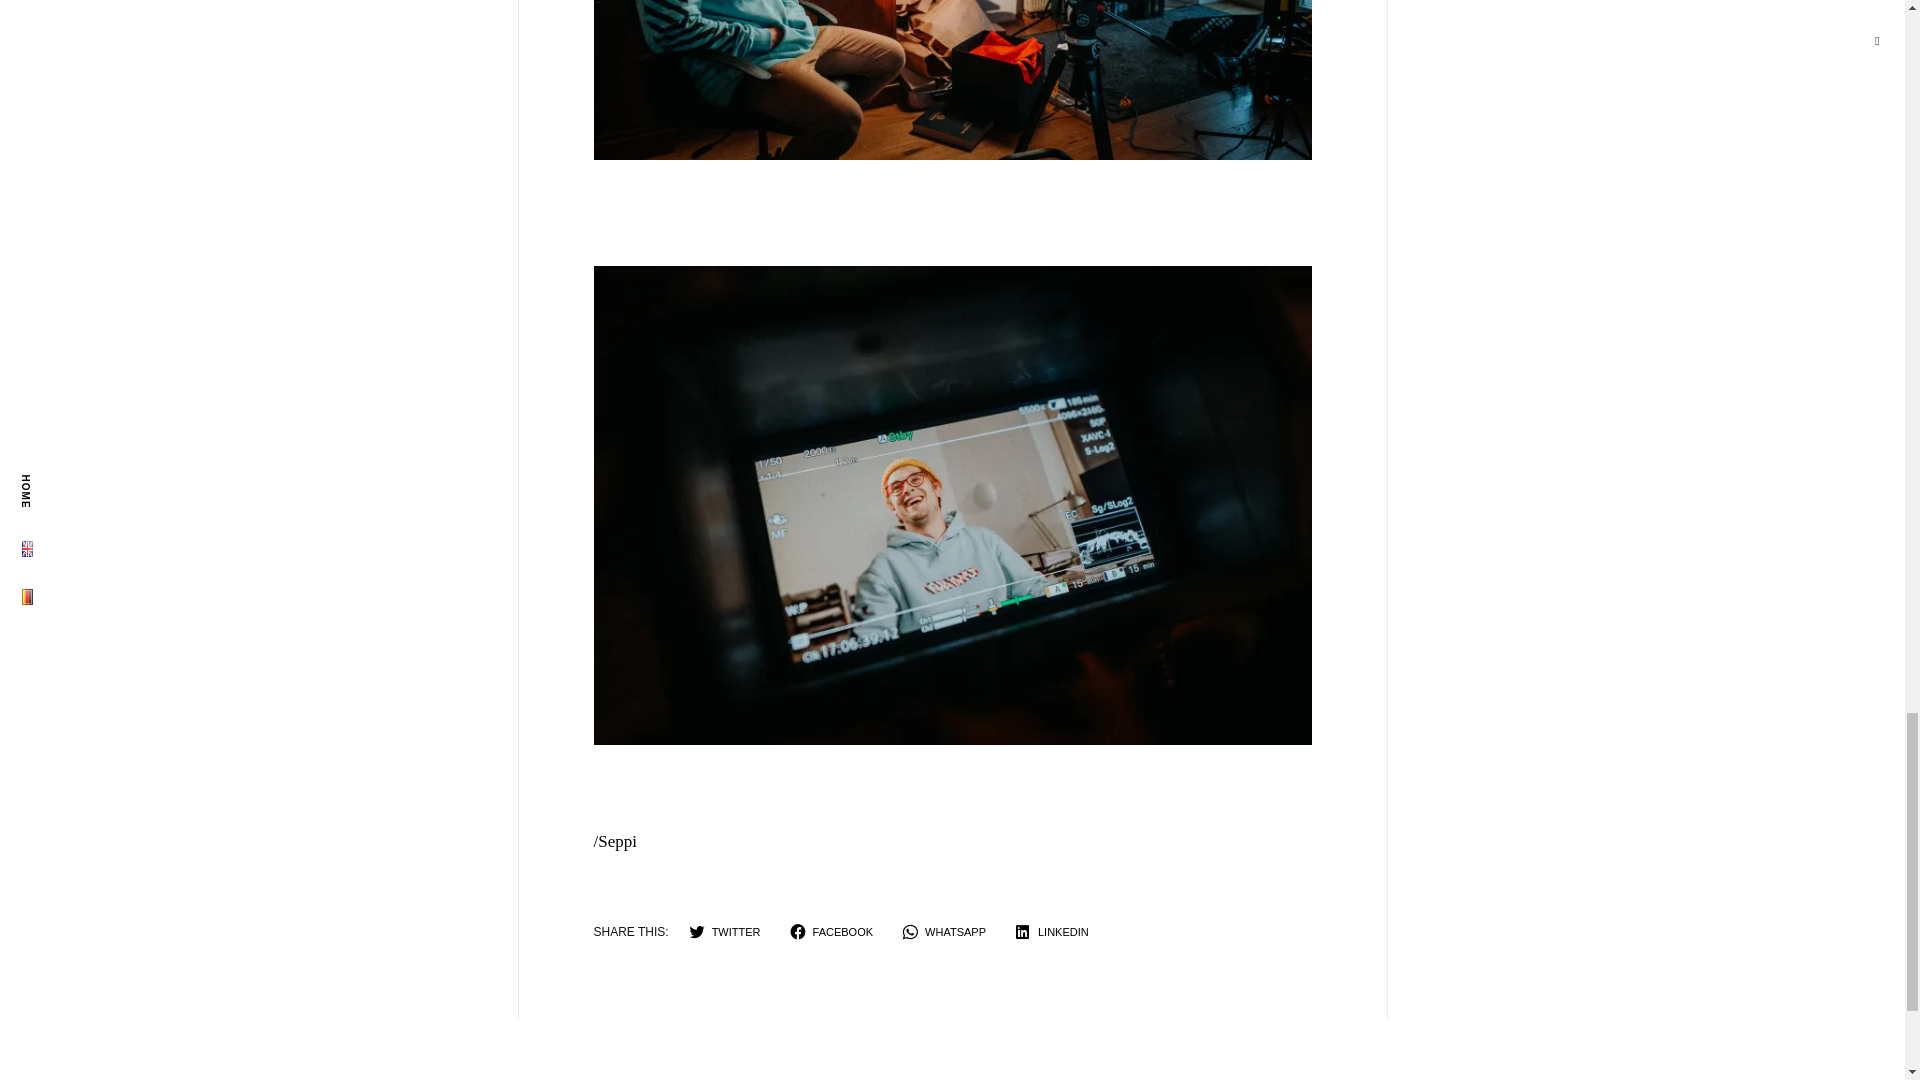 The image size is (1920, 1080). What do you see at coordinates (1052, 932) in the screenshot?
I see `Click to share on LinkedIn` at bounding box center [1052, 932].